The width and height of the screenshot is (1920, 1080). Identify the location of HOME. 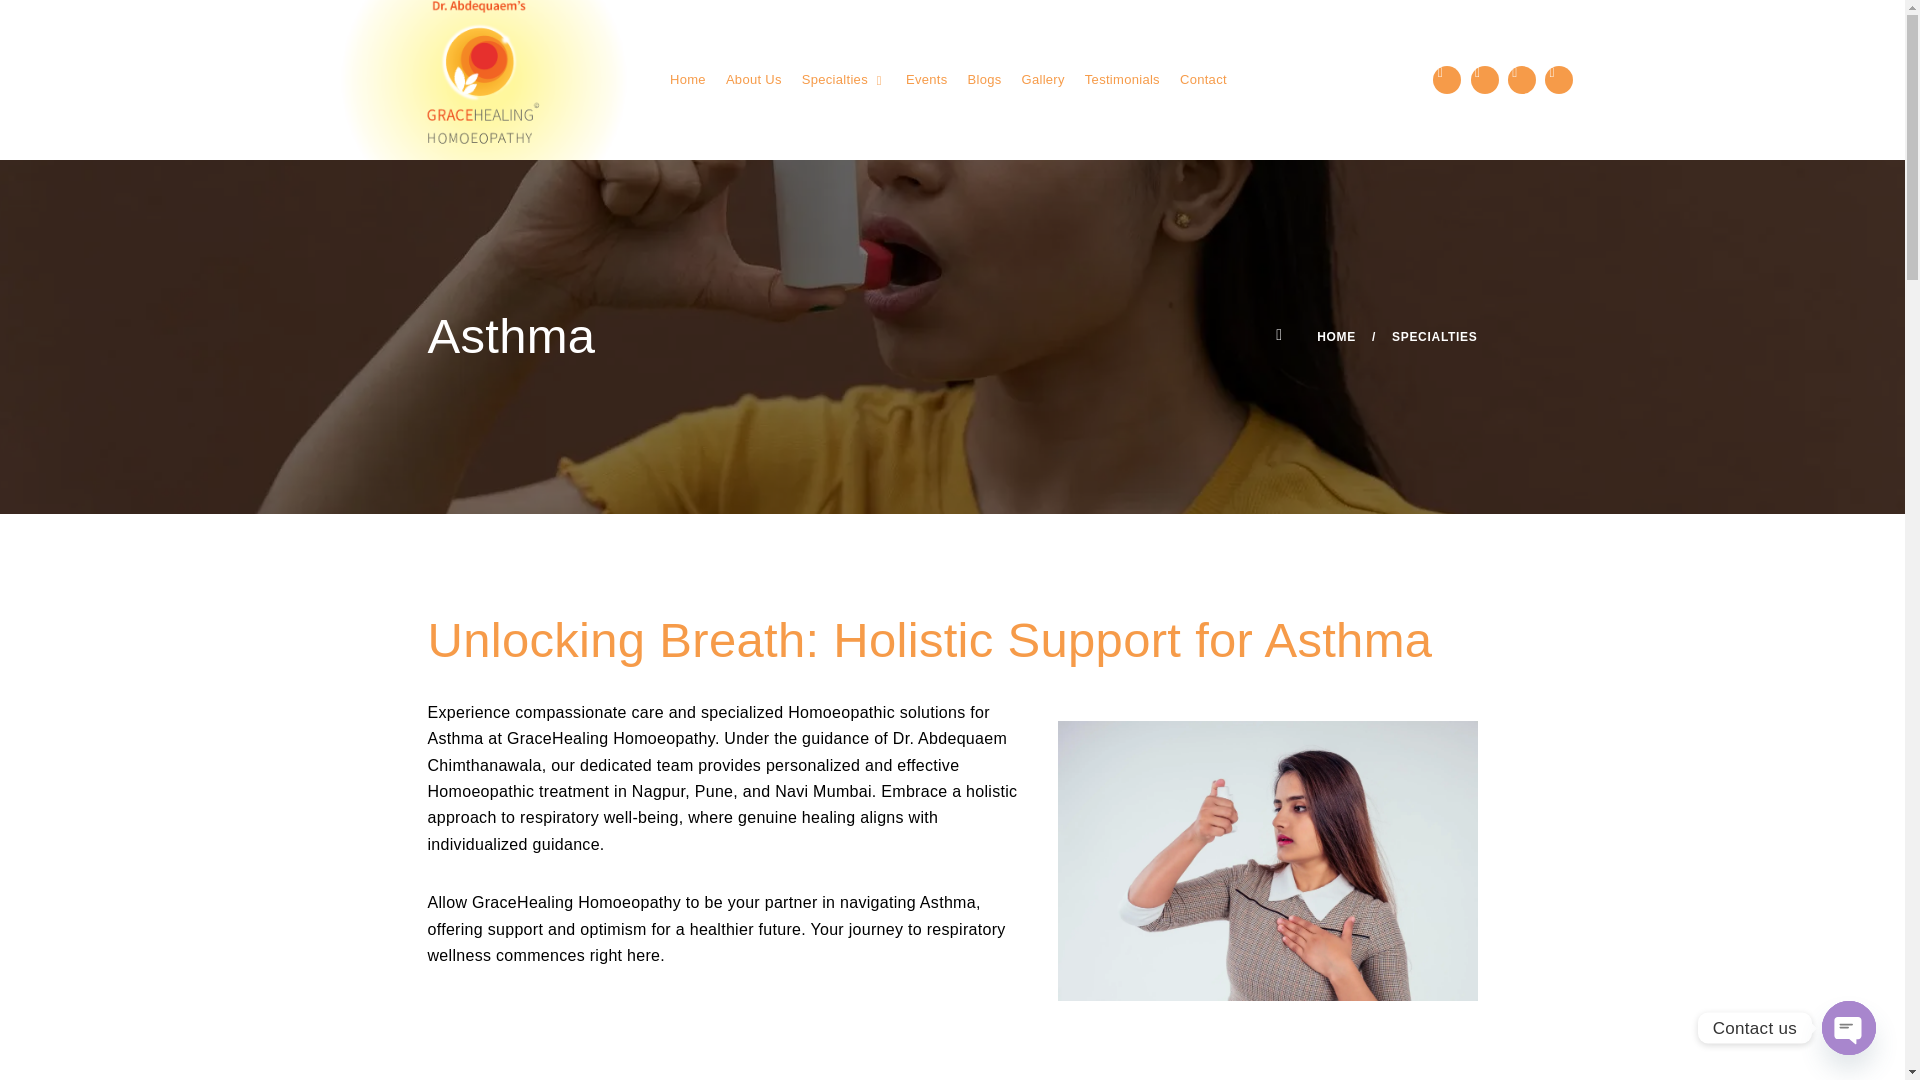
(1316, 337).